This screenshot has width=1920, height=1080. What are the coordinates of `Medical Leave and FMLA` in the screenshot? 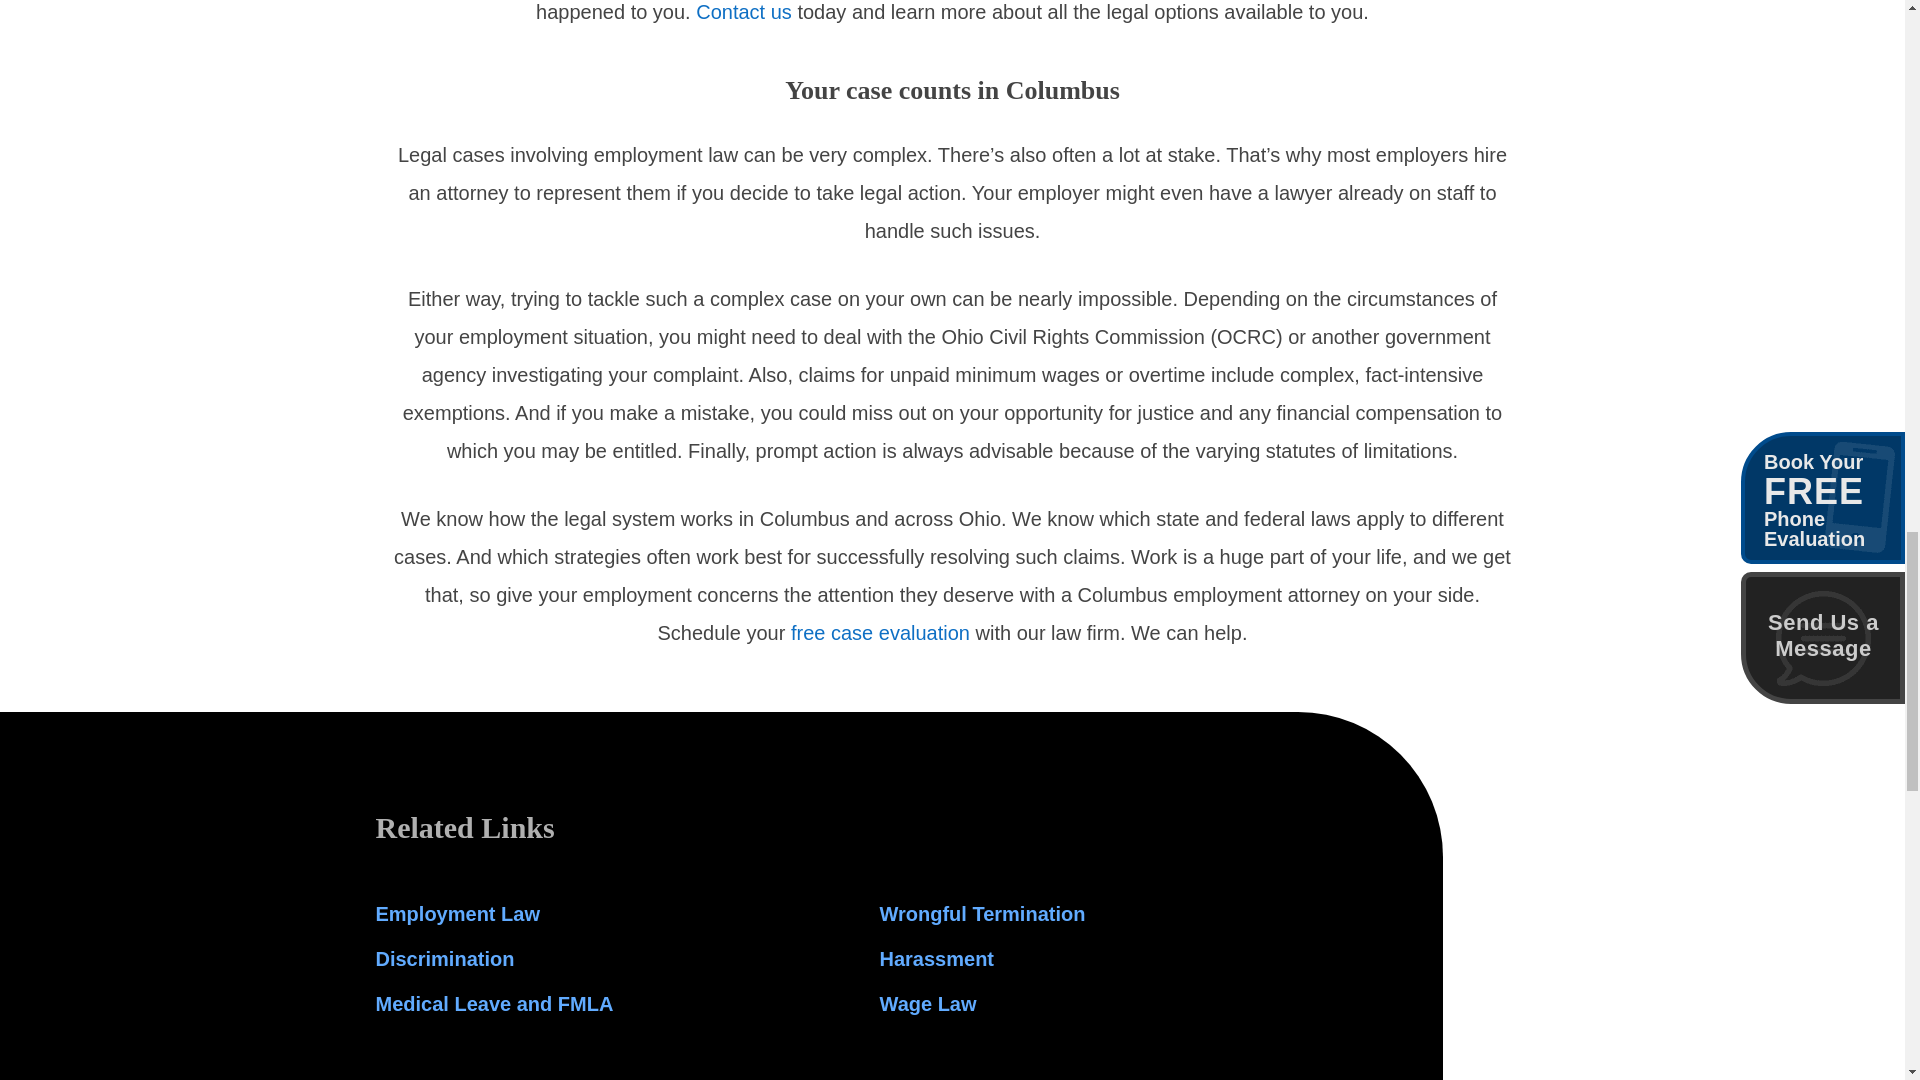 It's located at (495, 1004).